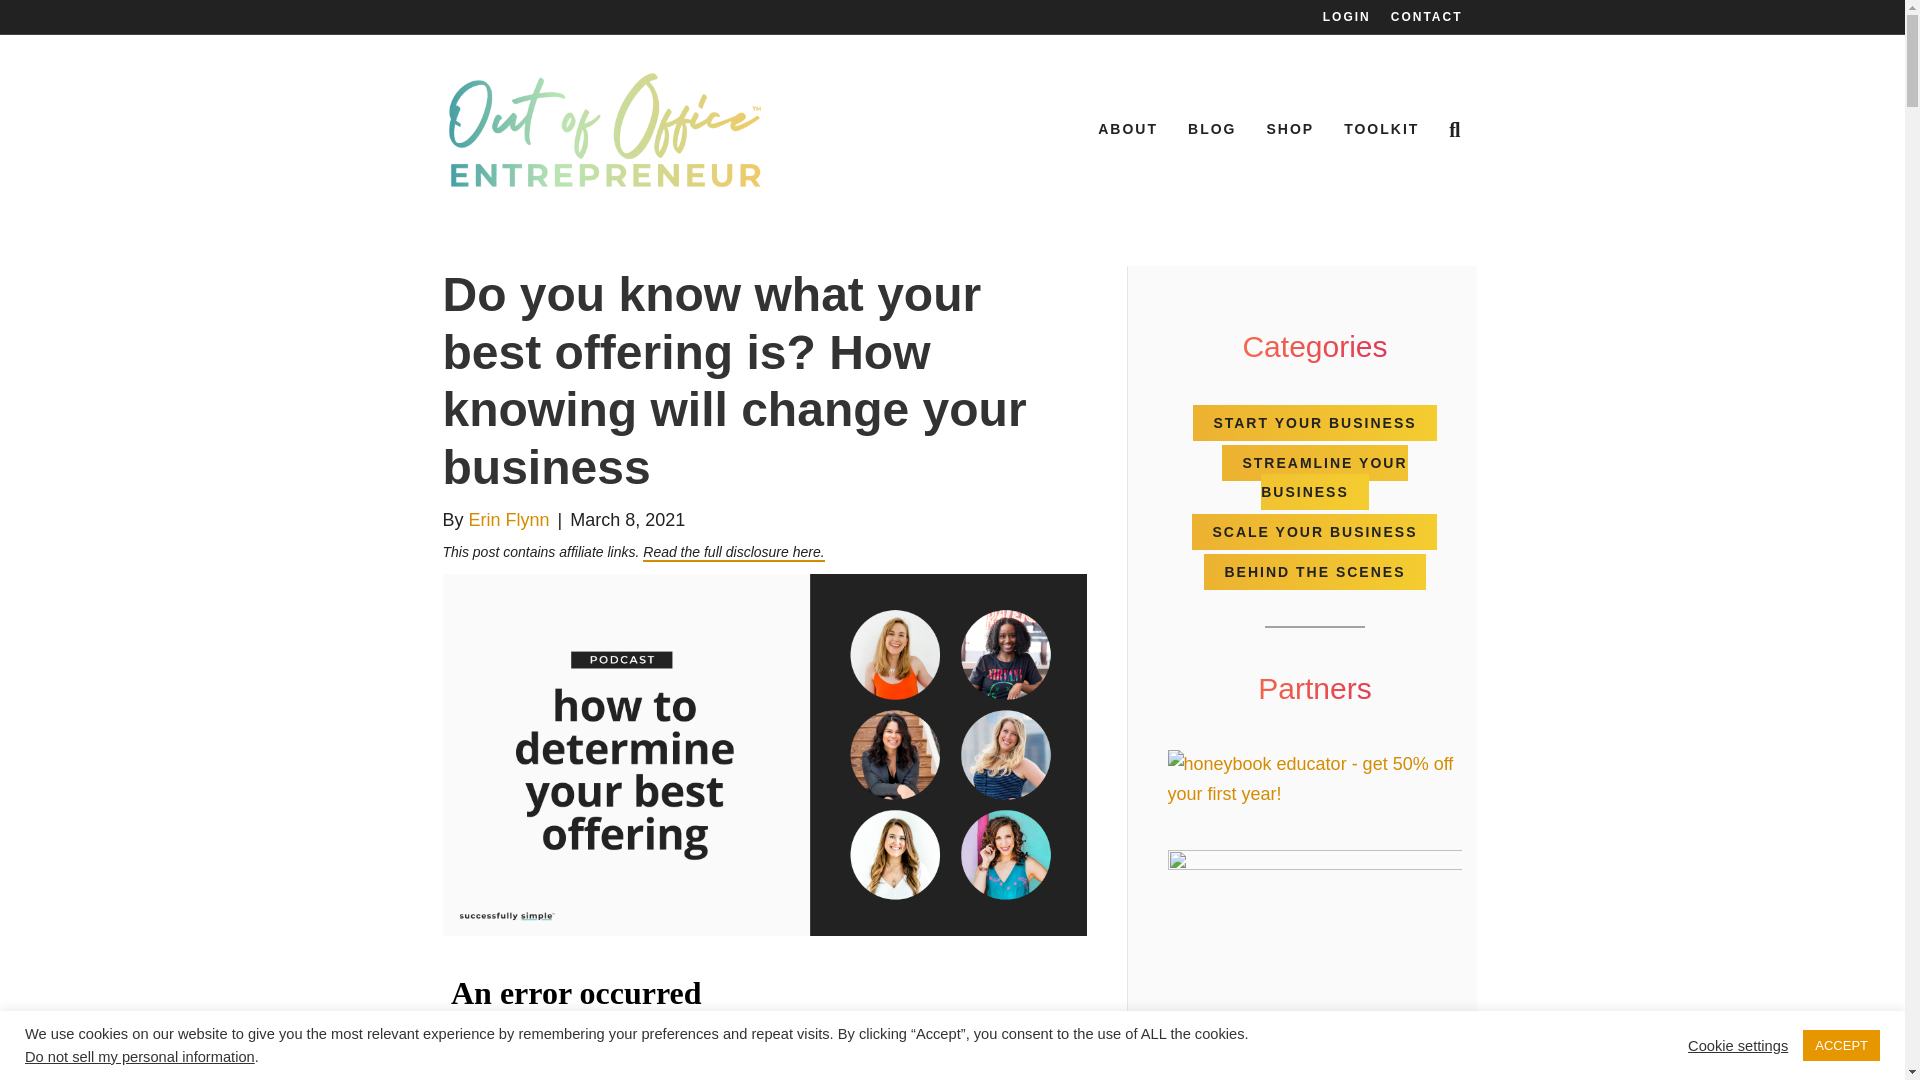 The image size is (1920, 1080). What do you see at coordinates (508, 520) in the screenshot?
I see `Erin Flynn` at bounding box center [508, 520].